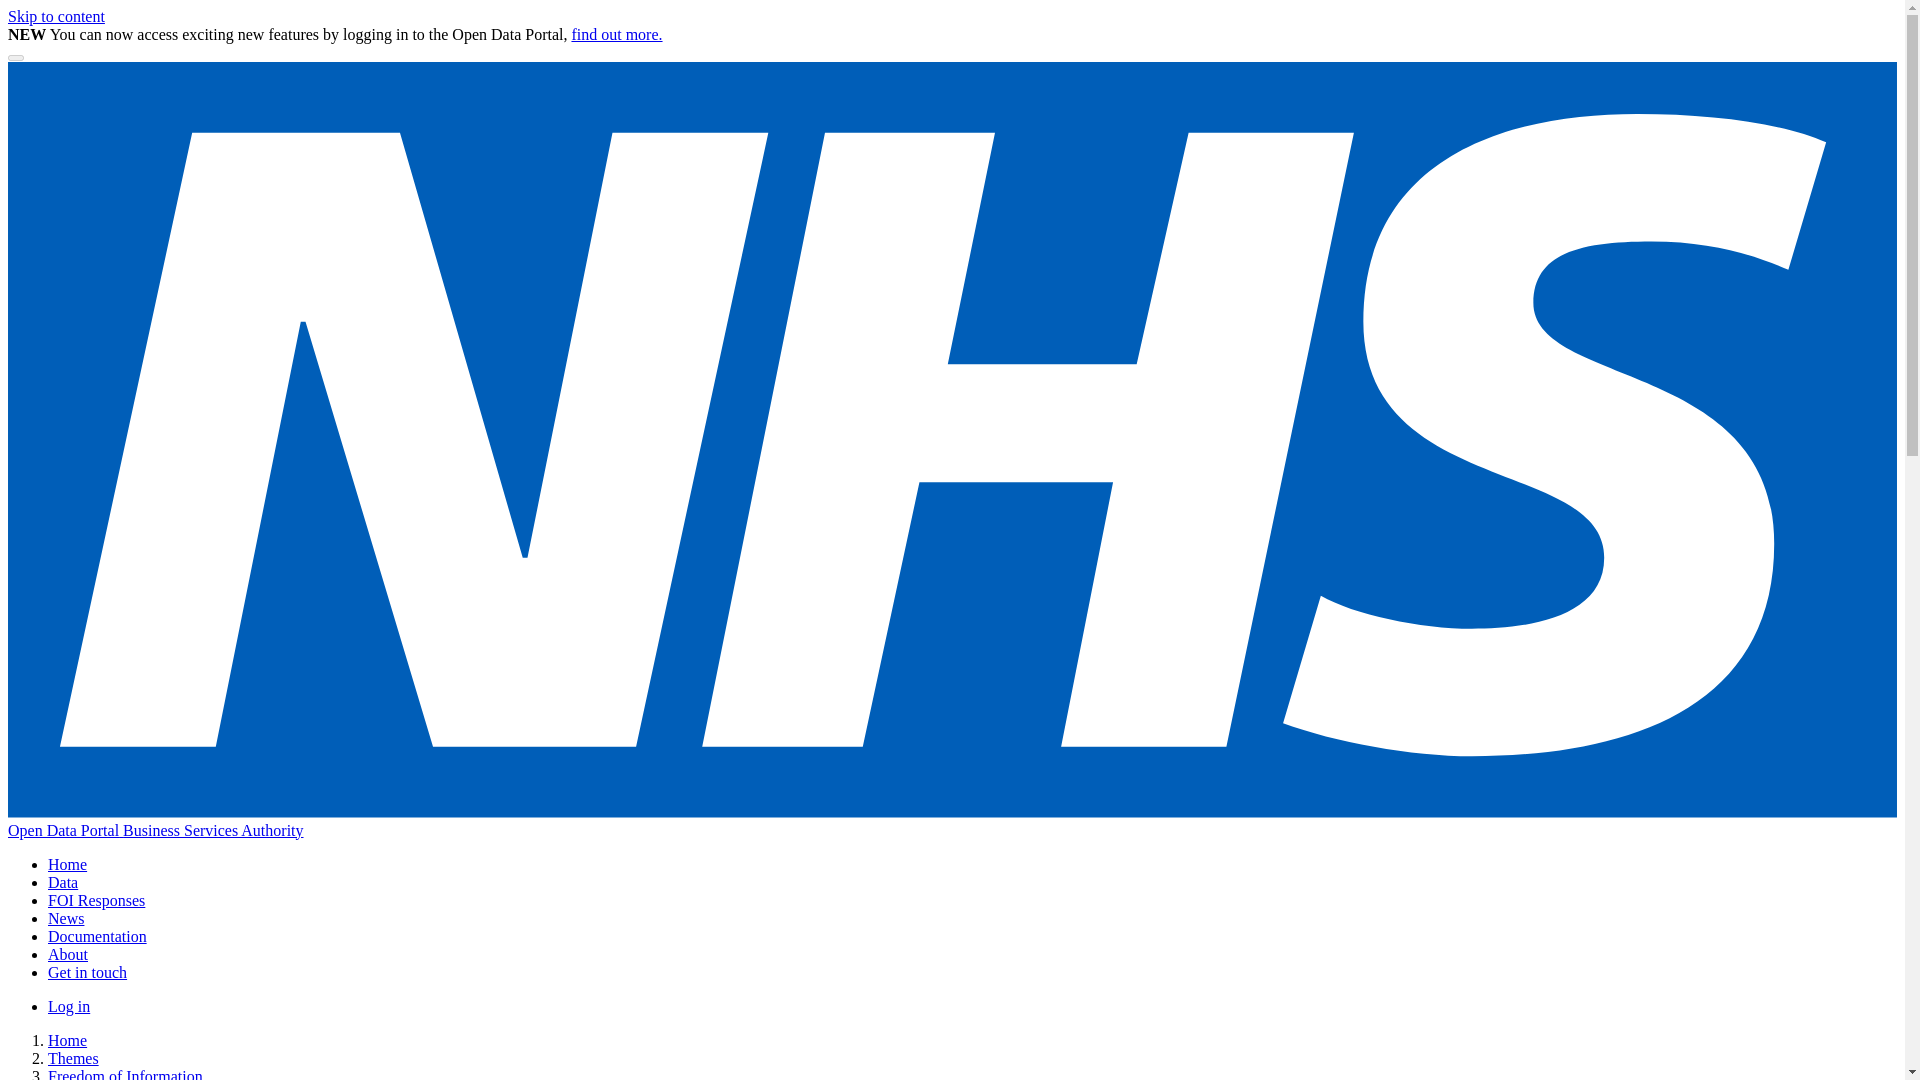  I want to click on Find out about the new features, so click(616, 34).